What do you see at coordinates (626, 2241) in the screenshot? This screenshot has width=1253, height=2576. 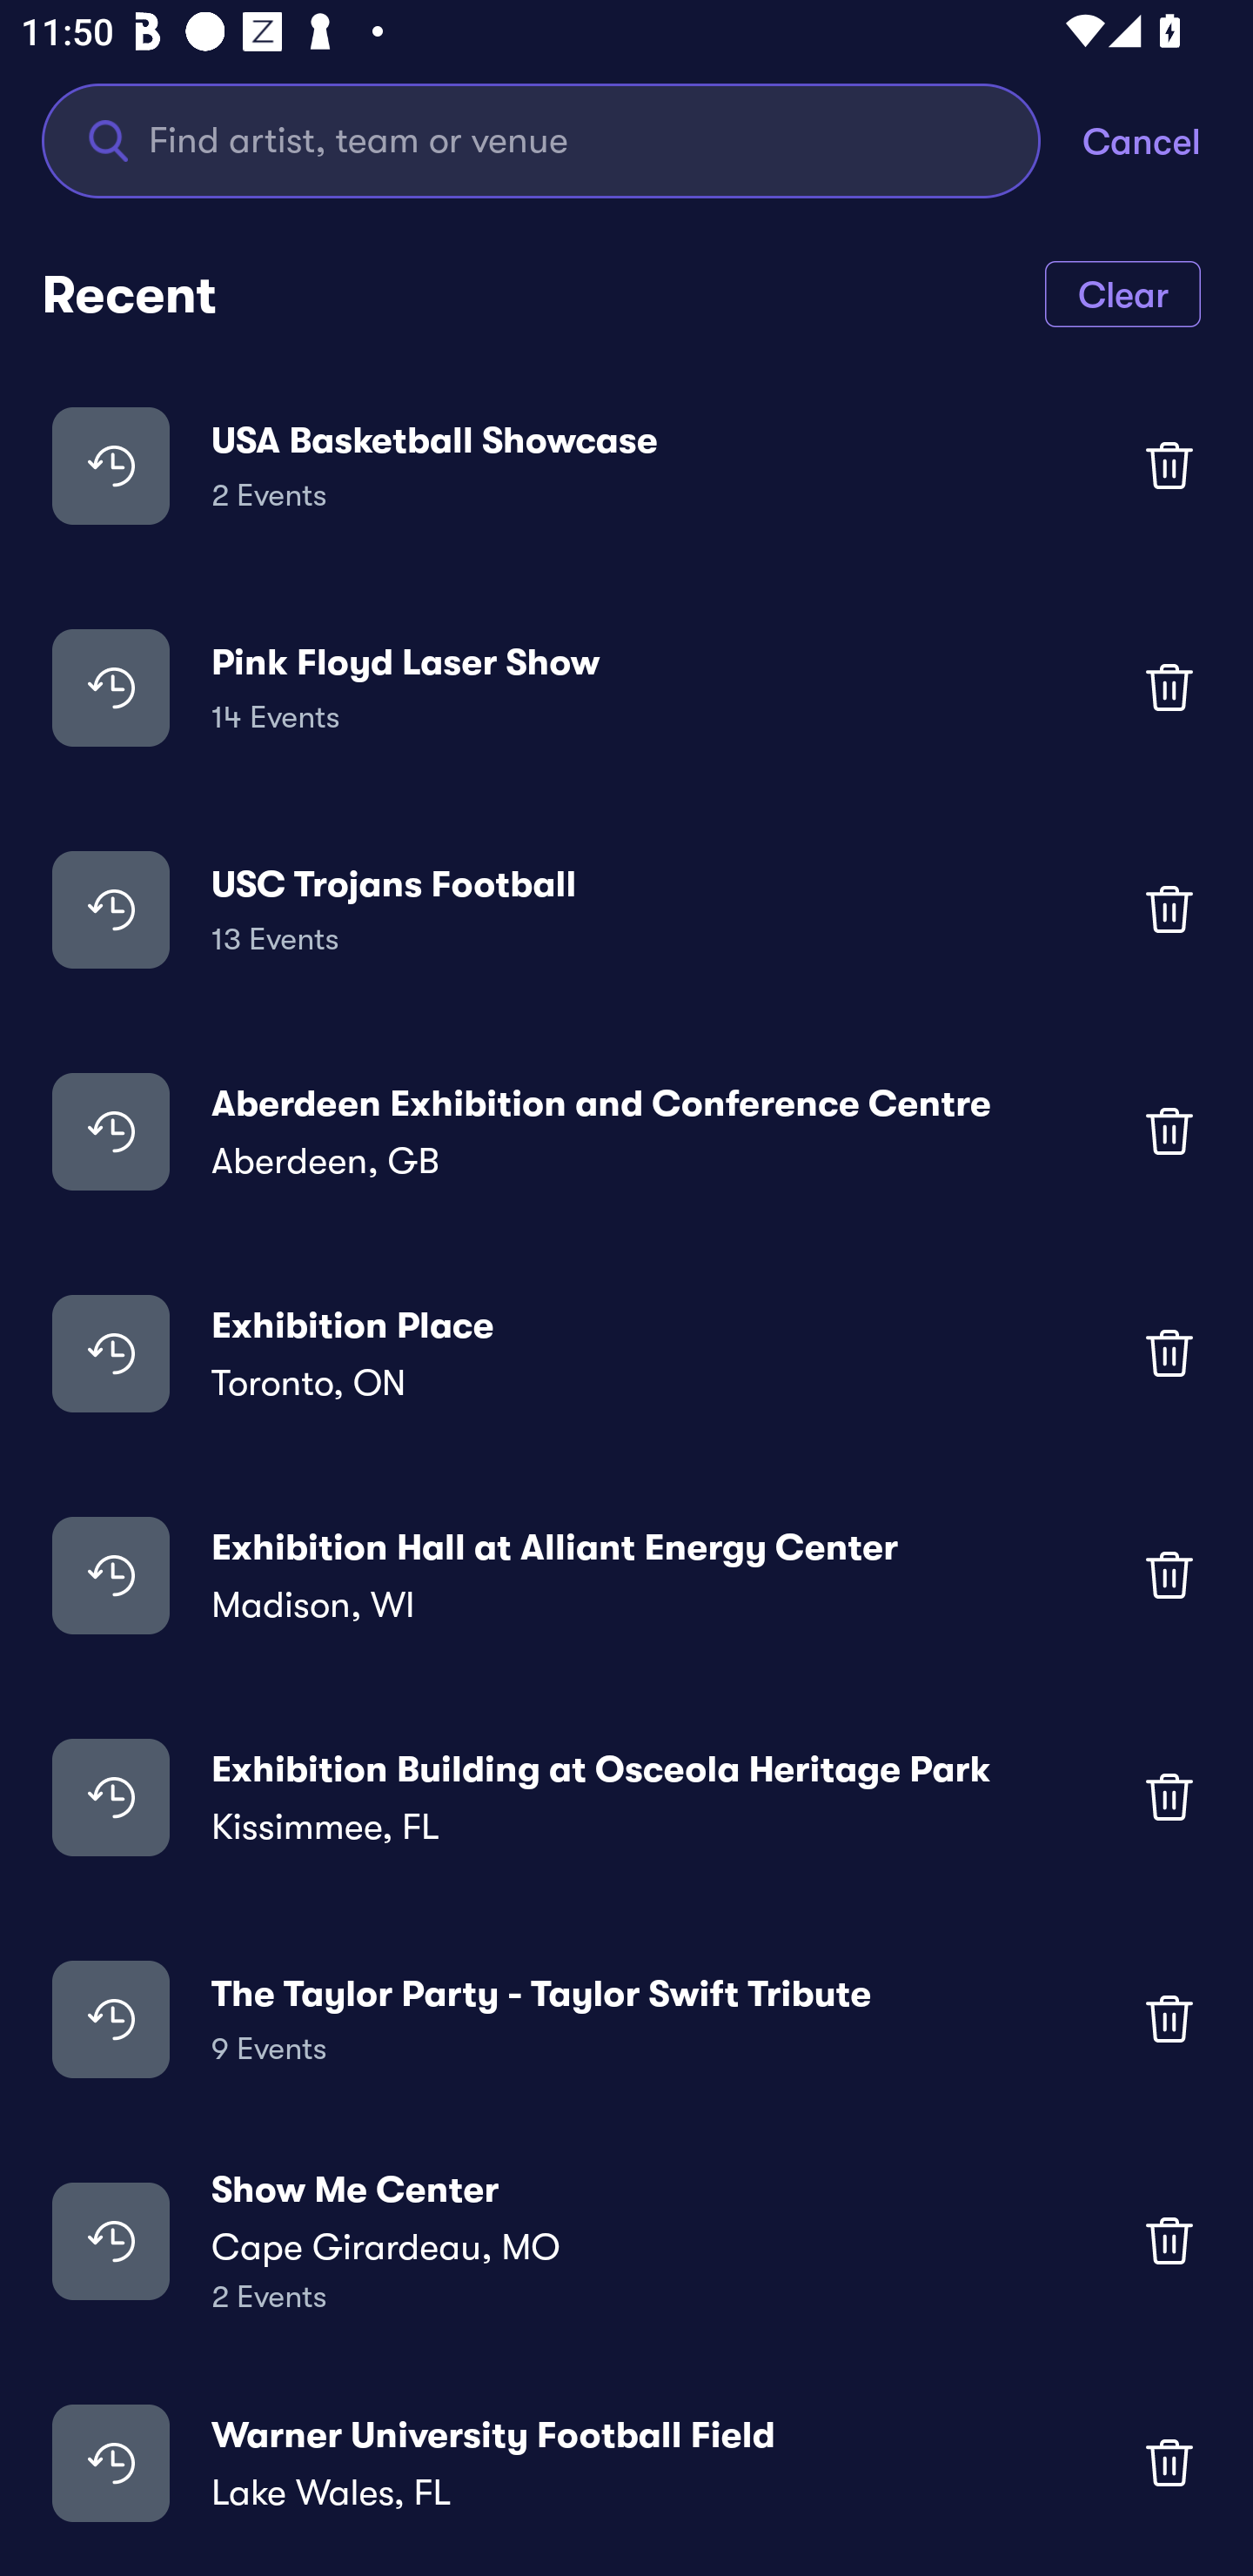 I see `Show Me Center Cape Girardeau, MO 2 Events` at bounding box center [626, 2241].